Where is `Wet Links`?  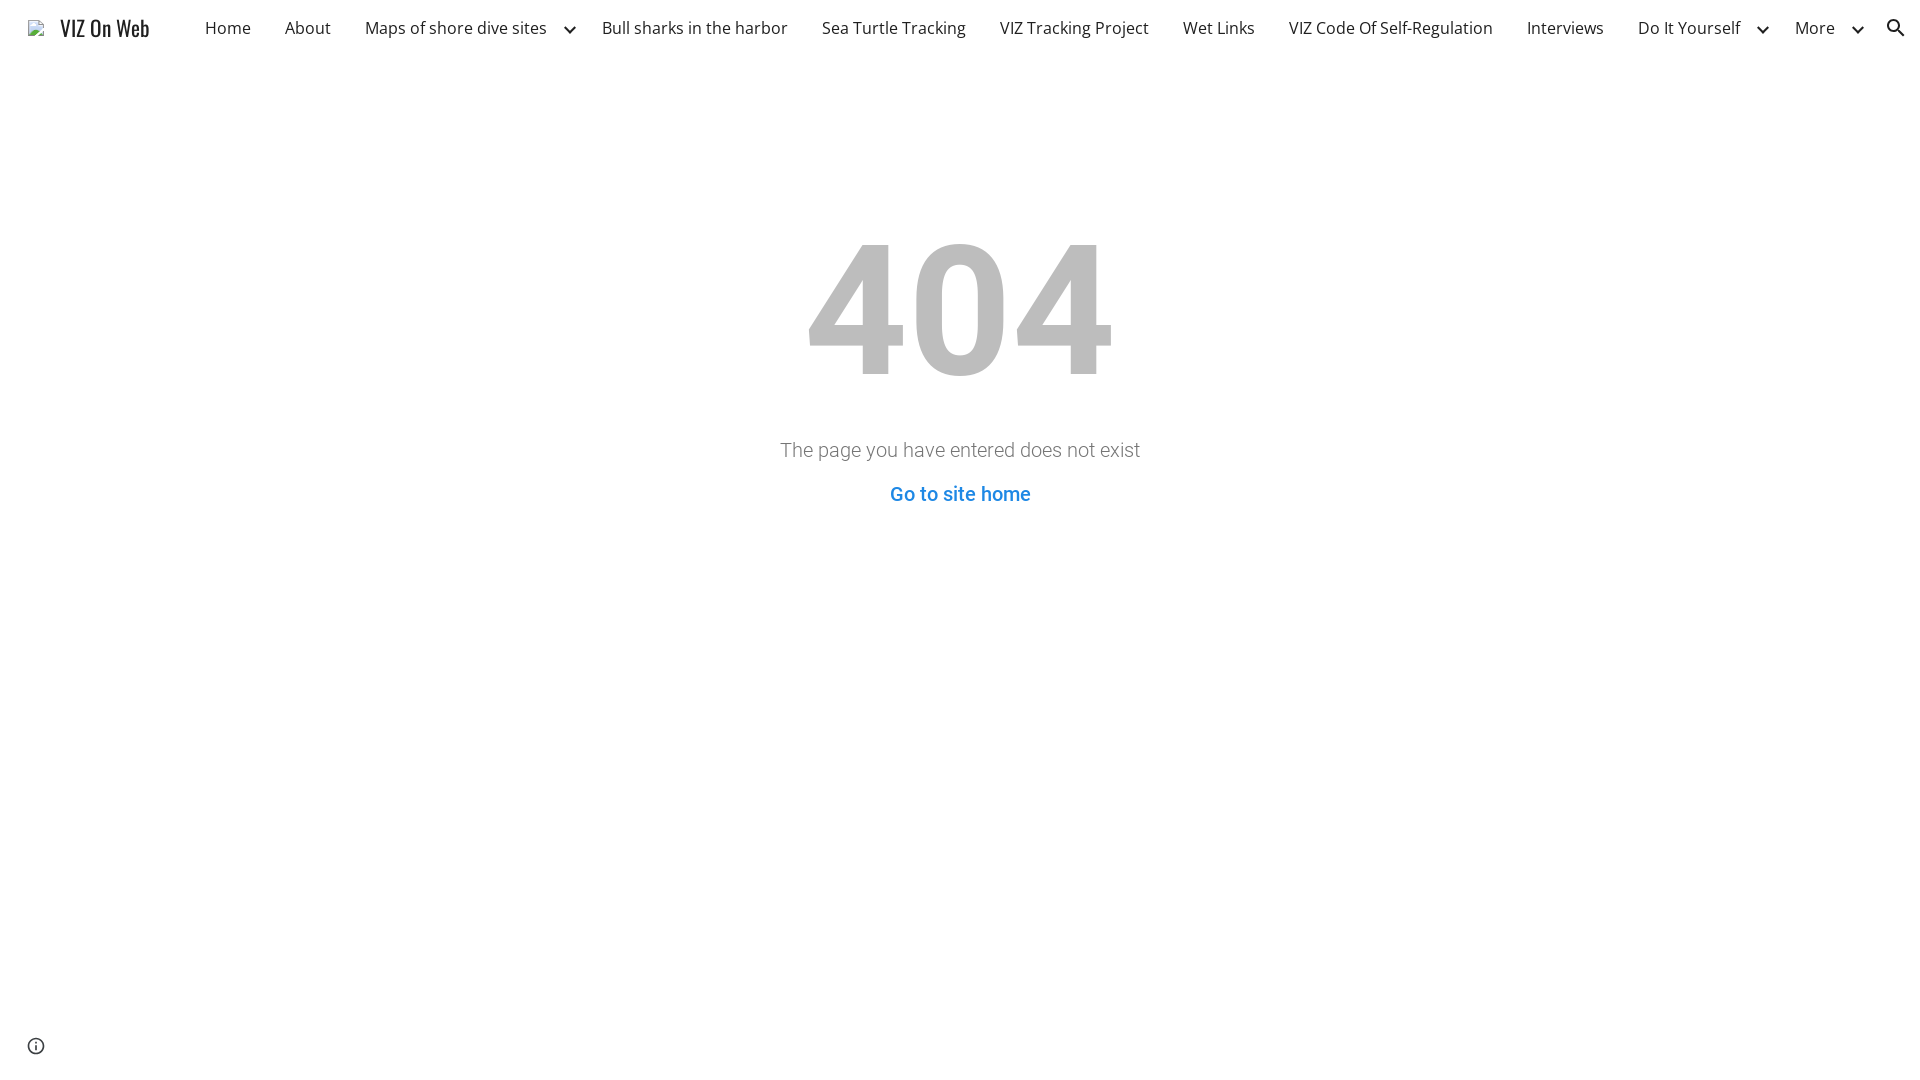
Wet Links is located at coordinates (1219, 28).